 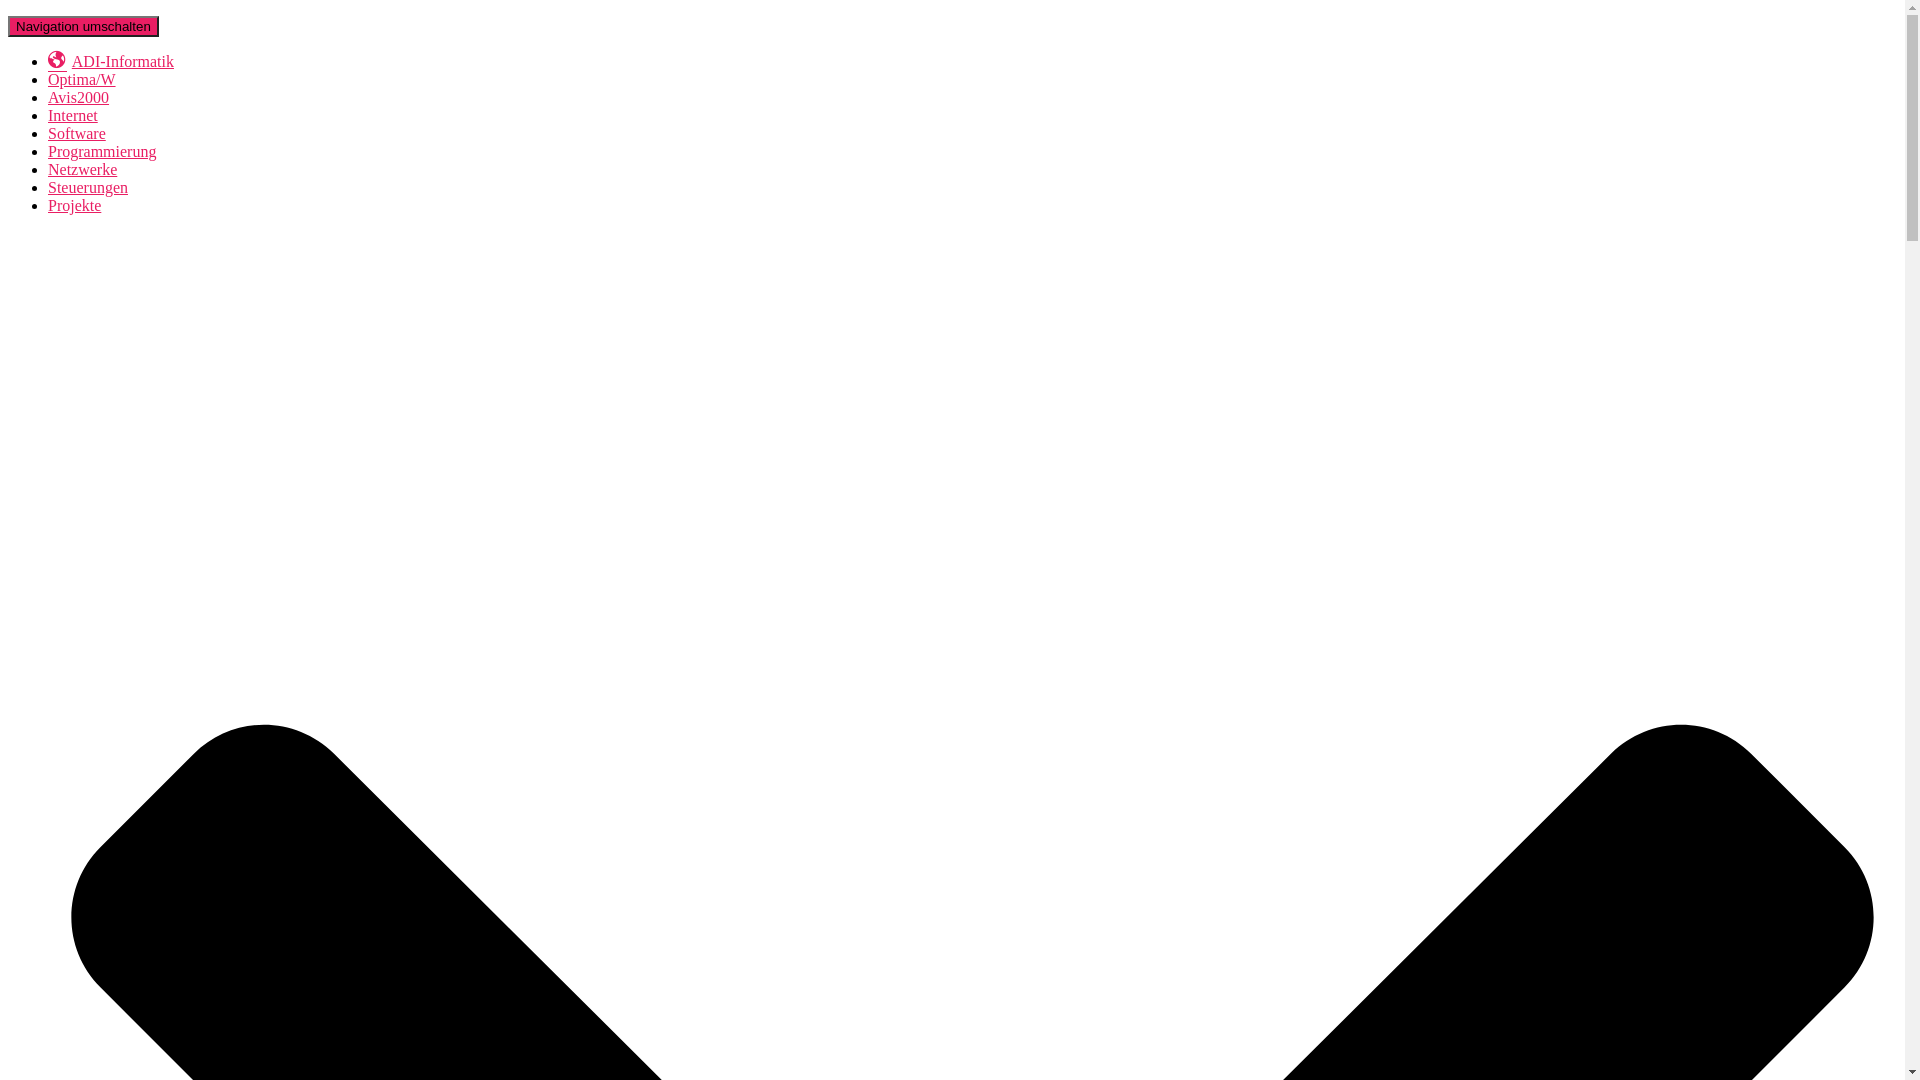 I want to click on Avis2000, so click(x=78, y=98).